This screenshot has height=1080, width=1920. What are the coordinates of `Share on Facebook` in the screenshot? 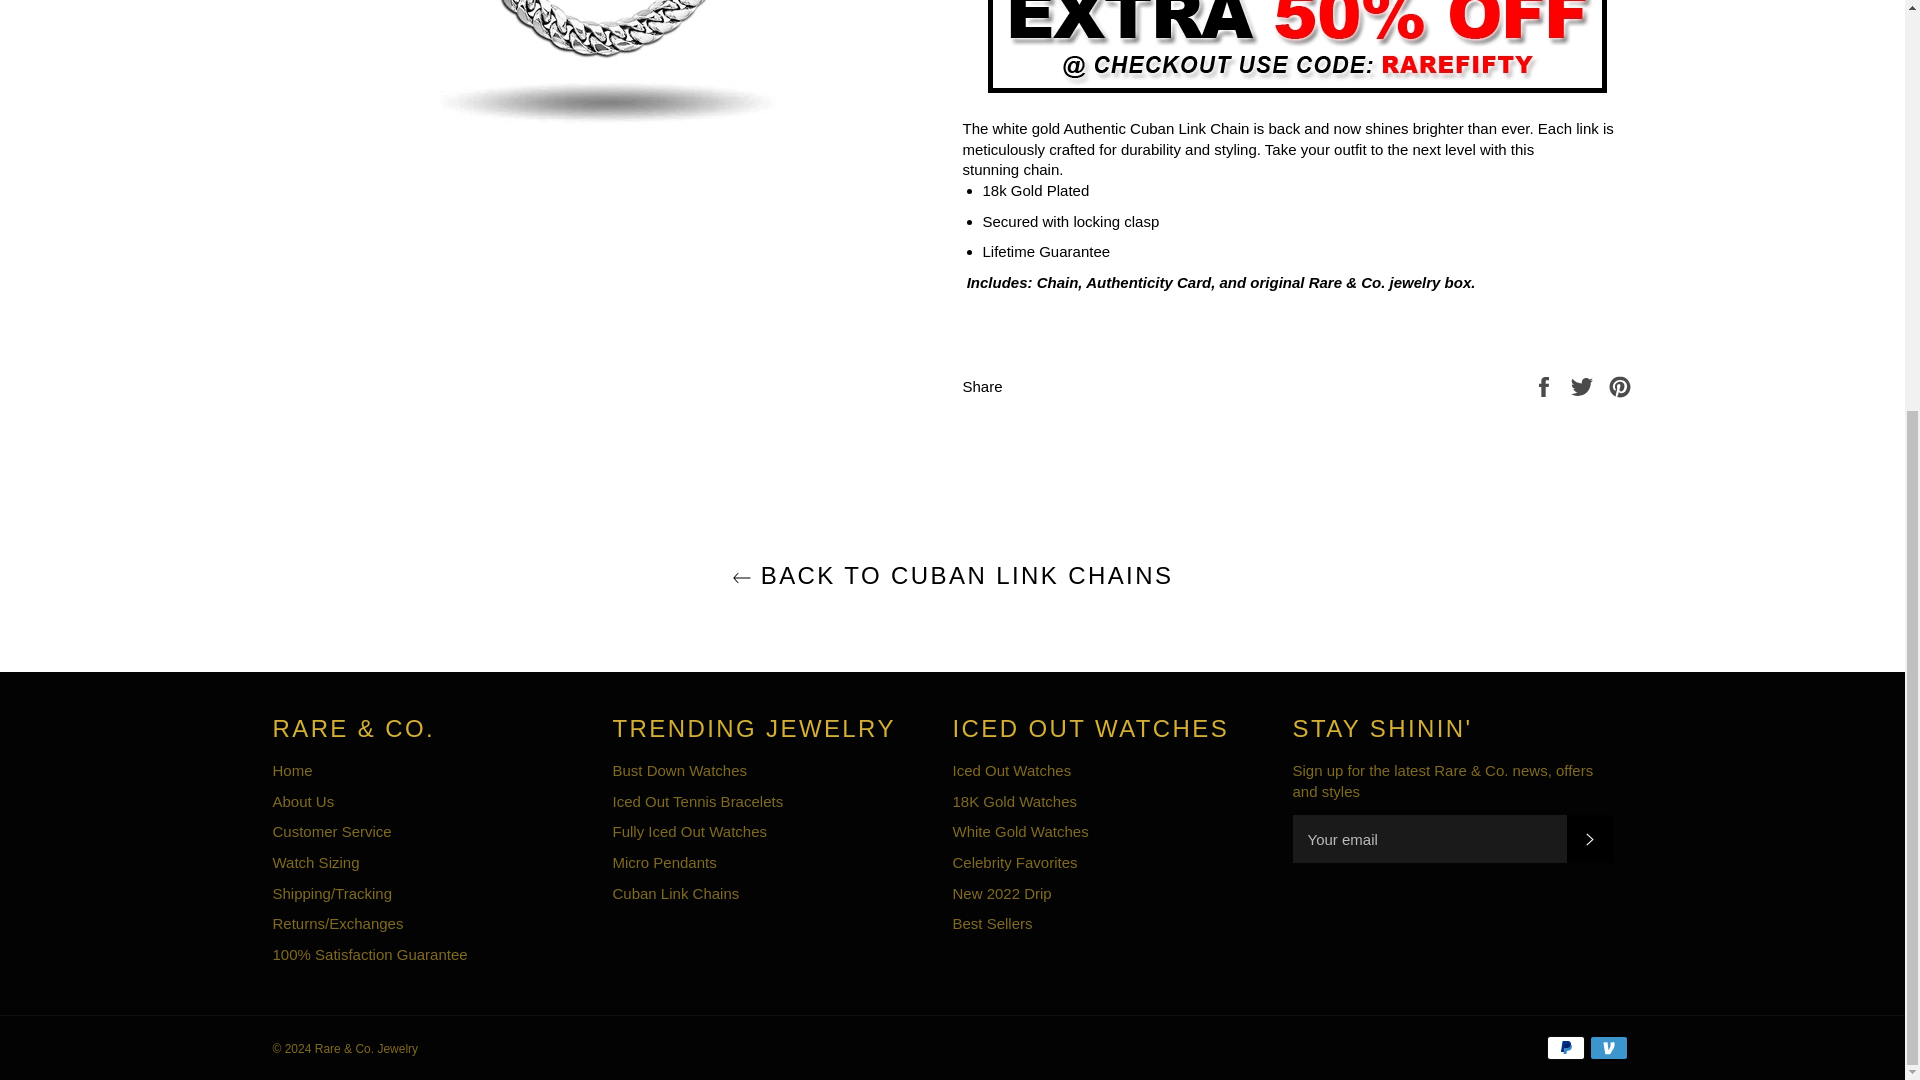 It's located at (1546, 385).